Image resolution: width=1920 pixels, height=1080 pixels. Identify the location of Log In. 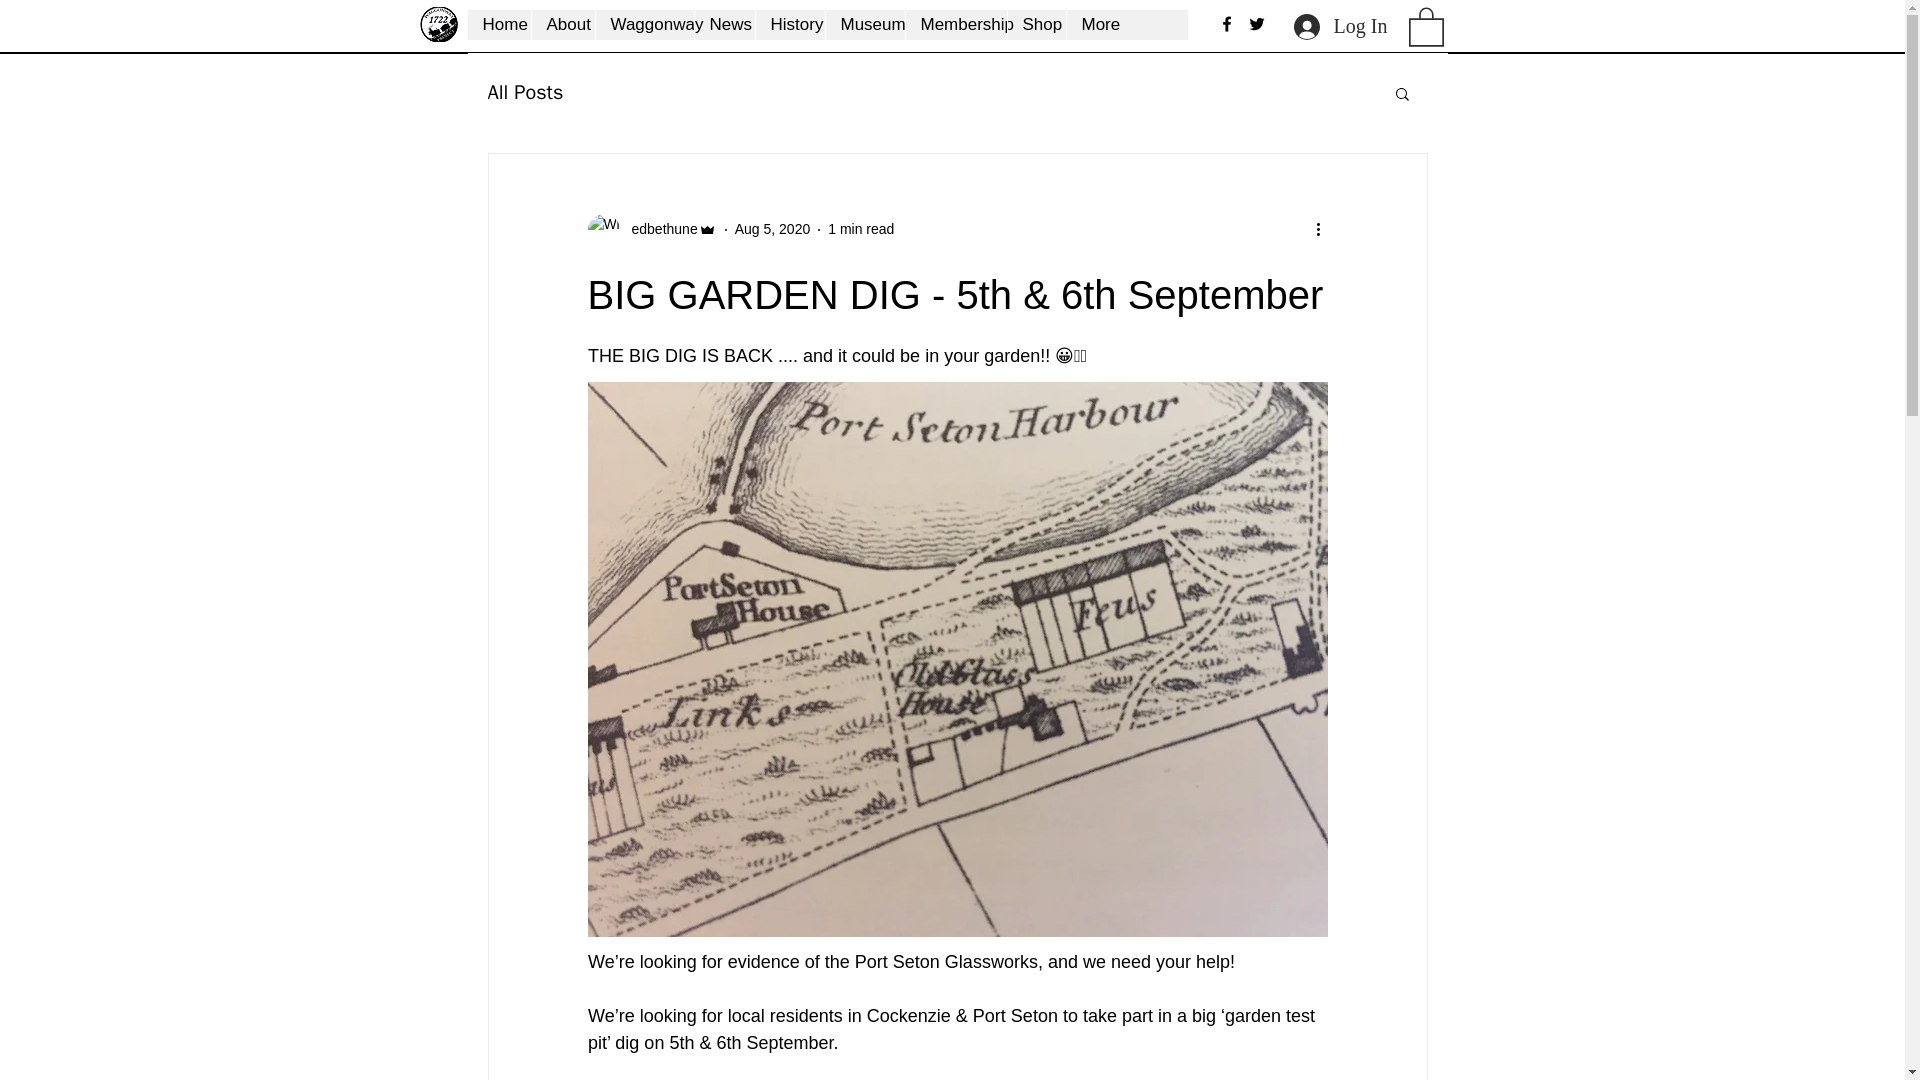
(1340, 26).